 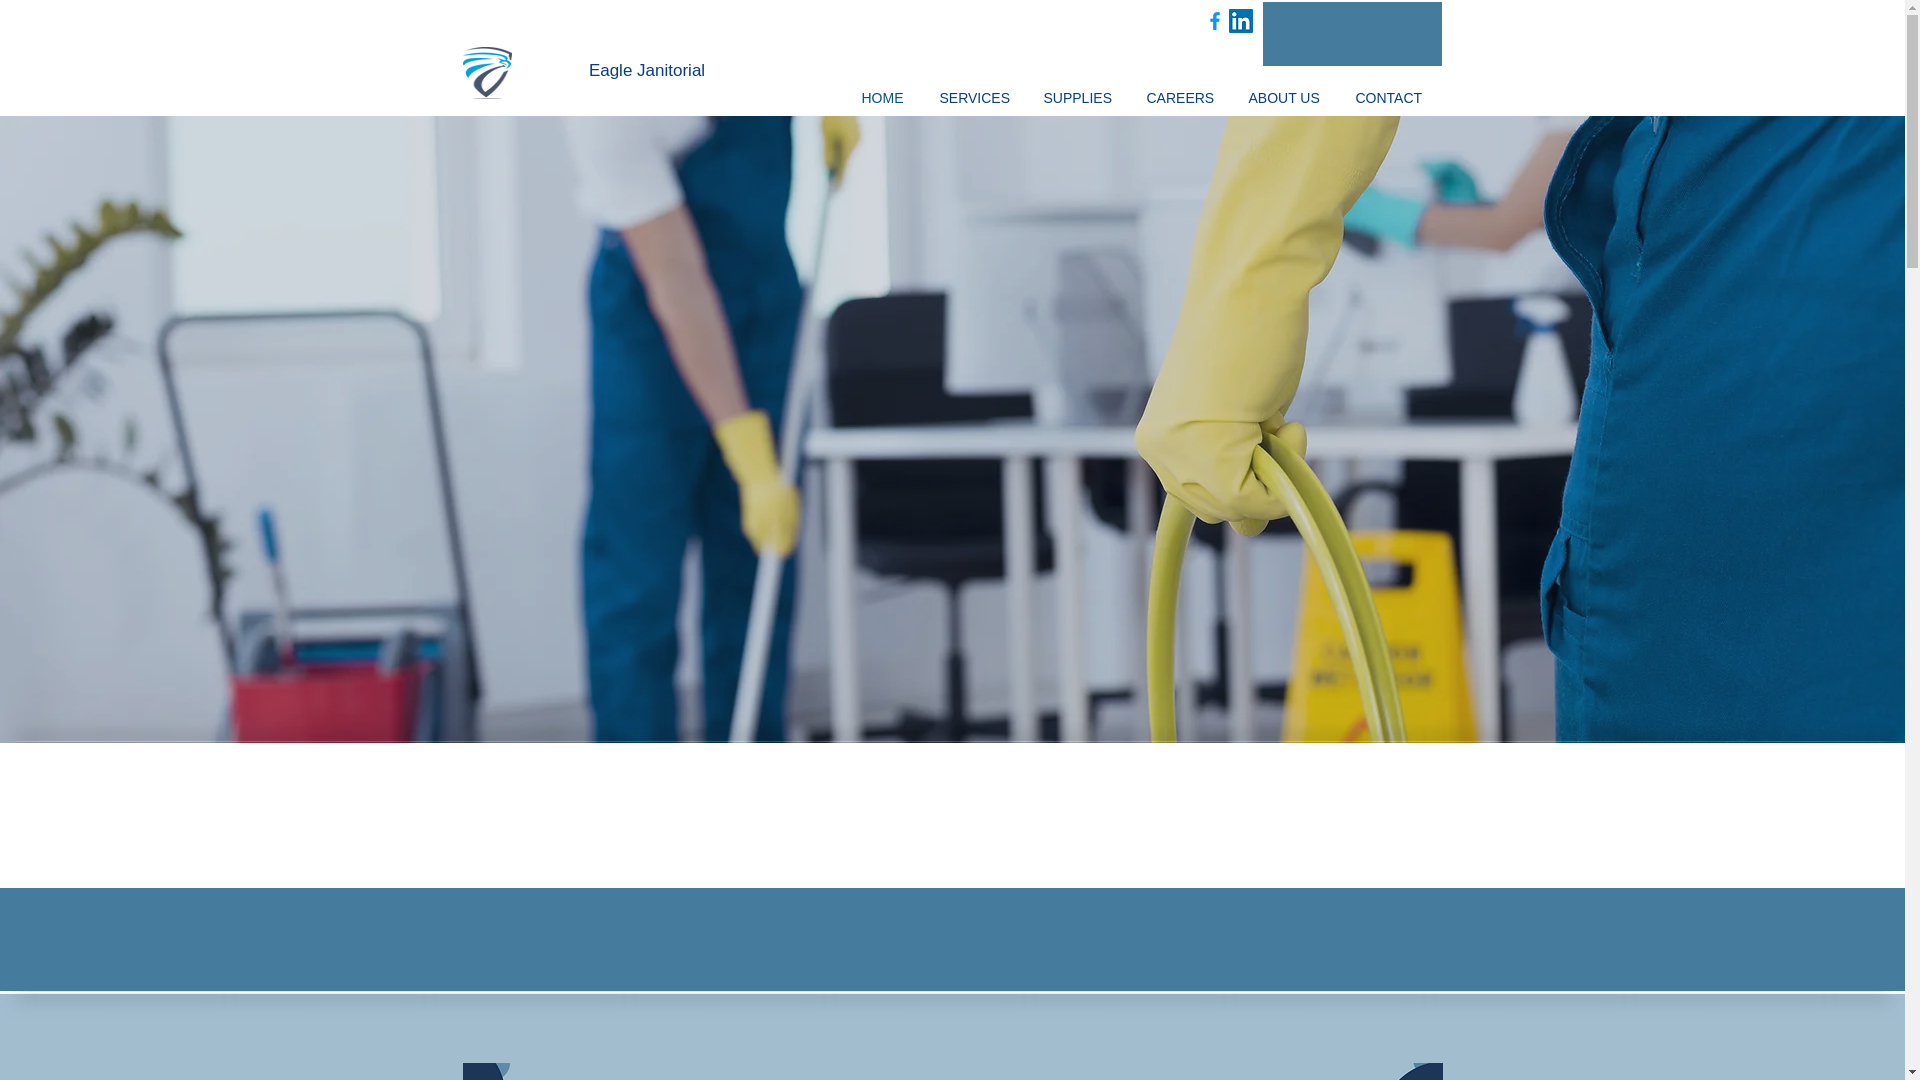 What do you see at coordinates (646, 71) in the screenshot?
I see `Eagle Janitorial` at bounding box center [646, 71].